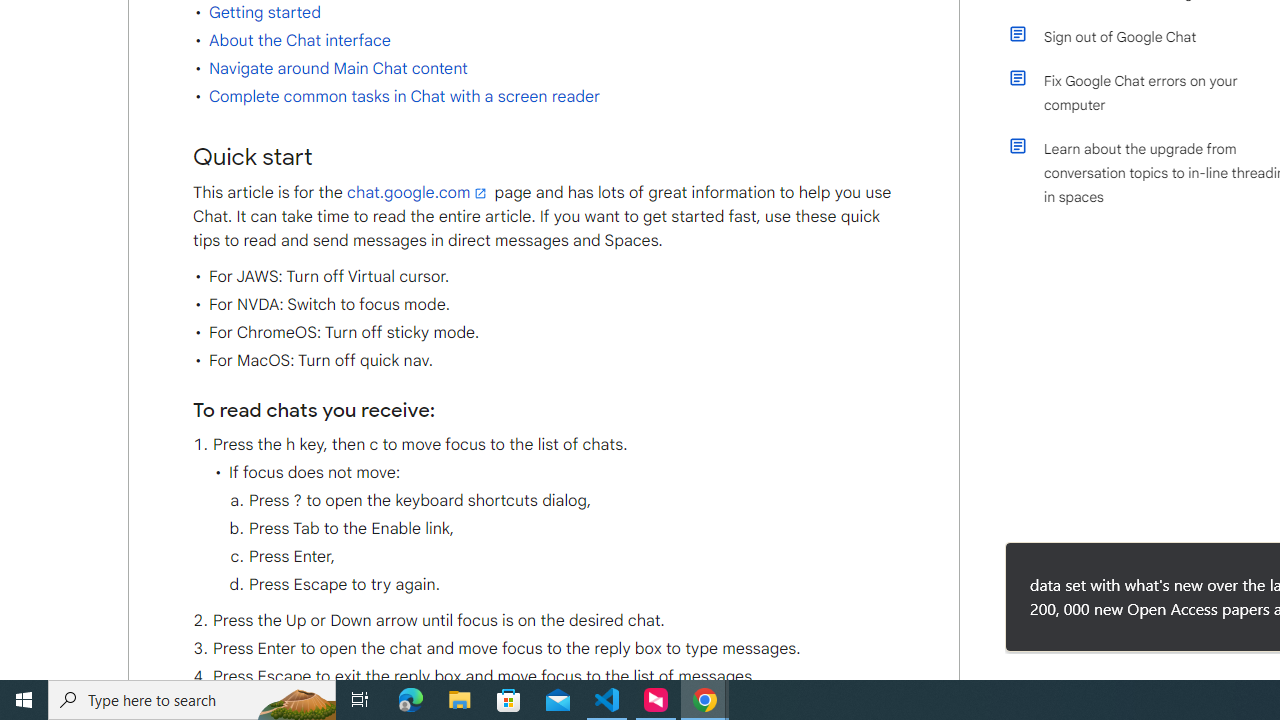 The height and width of the screenshot is (720, 1280). Describe the element at coordinates (404, 97) in the screenshot. I see `Complete common tasks in Chat with a screen reader` at that location.